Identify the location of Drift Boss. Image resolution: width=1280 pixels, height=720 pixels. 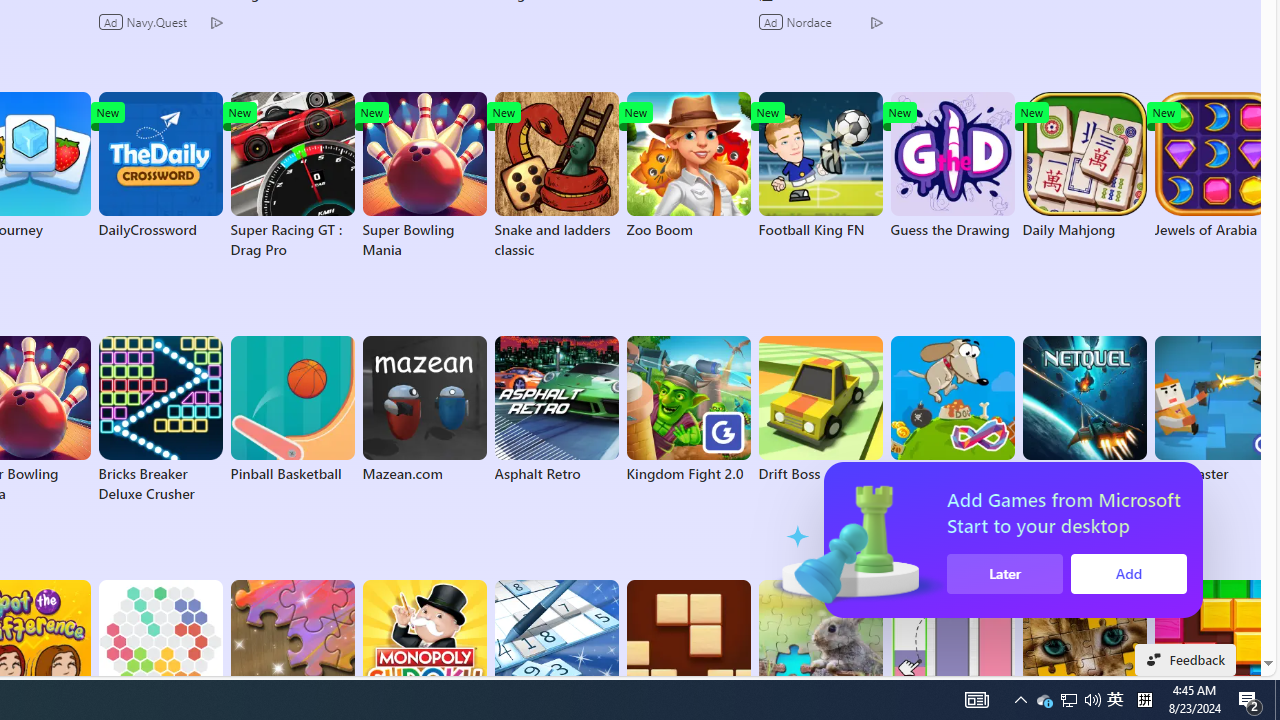
(820, 410).